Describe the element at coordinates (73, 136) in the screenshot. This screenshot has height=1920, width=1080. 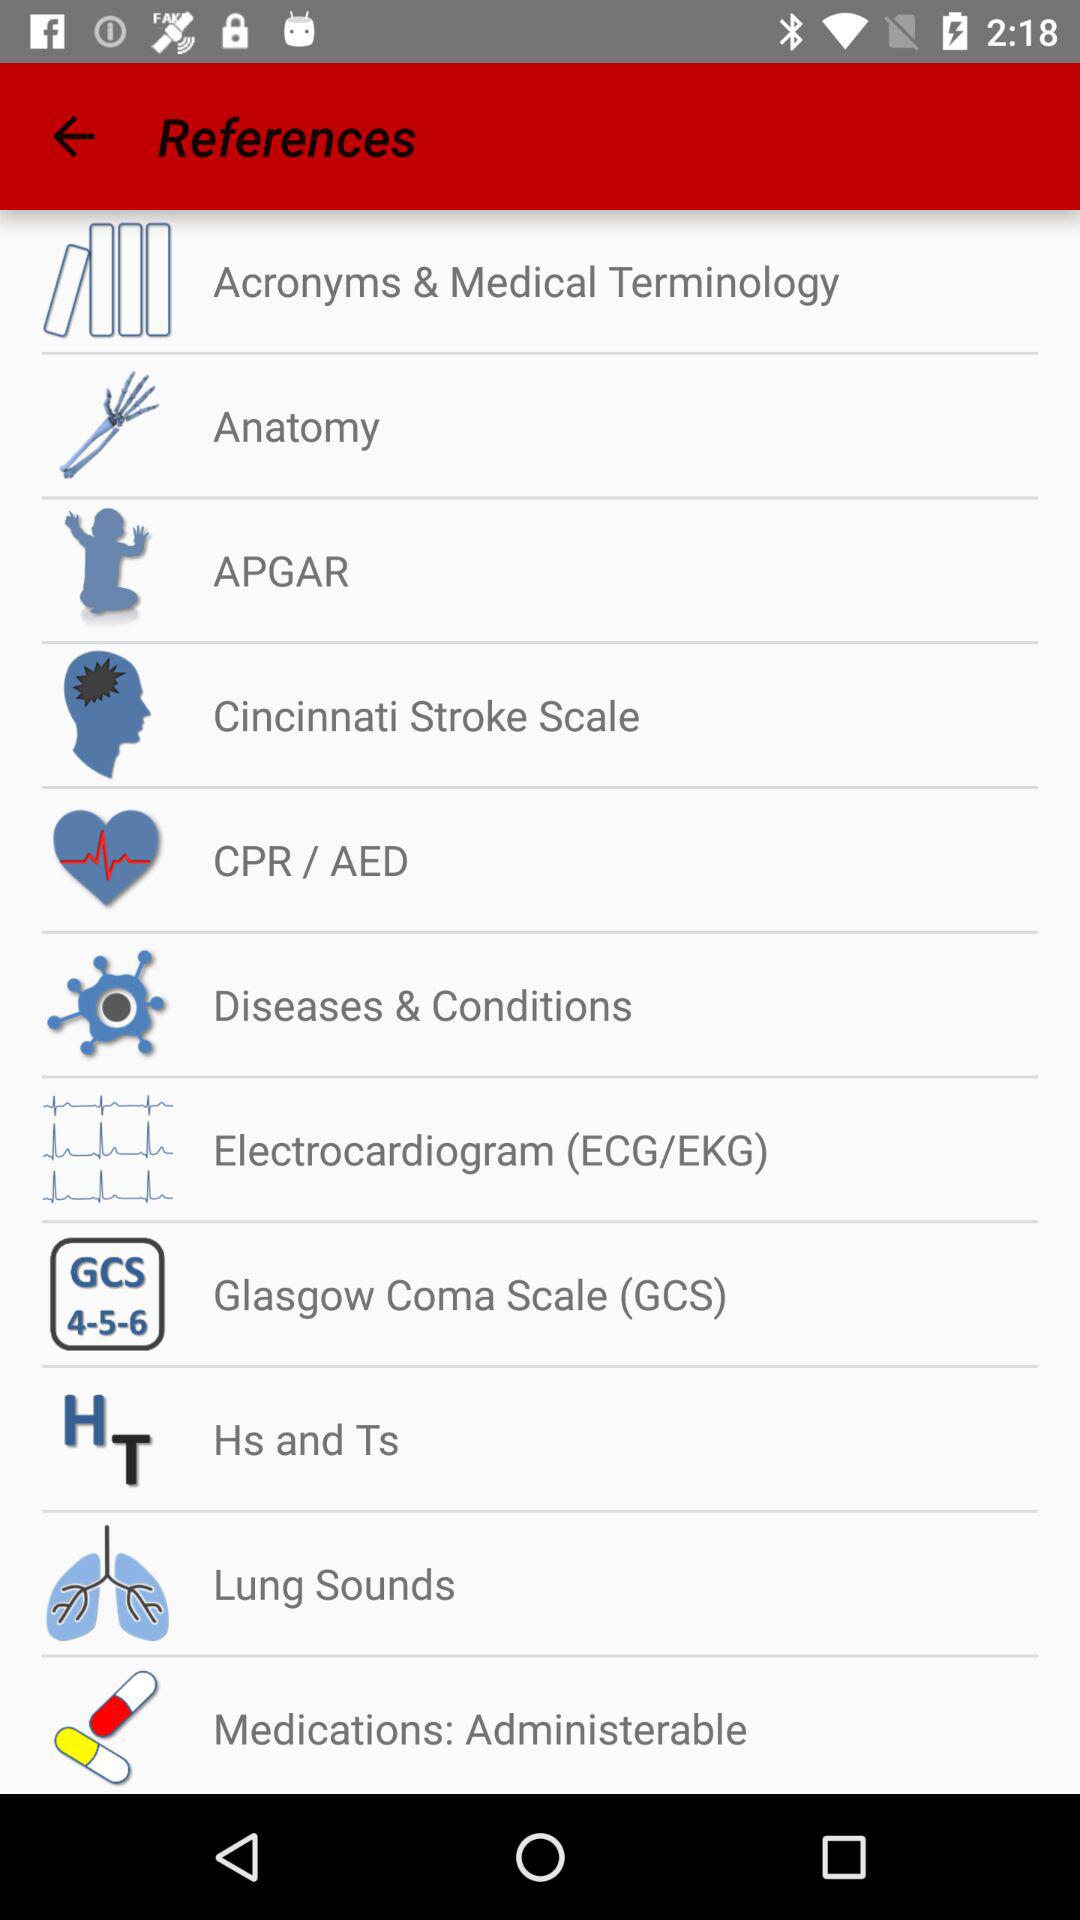
I see `launch icon to the left of the references icon` at that location.